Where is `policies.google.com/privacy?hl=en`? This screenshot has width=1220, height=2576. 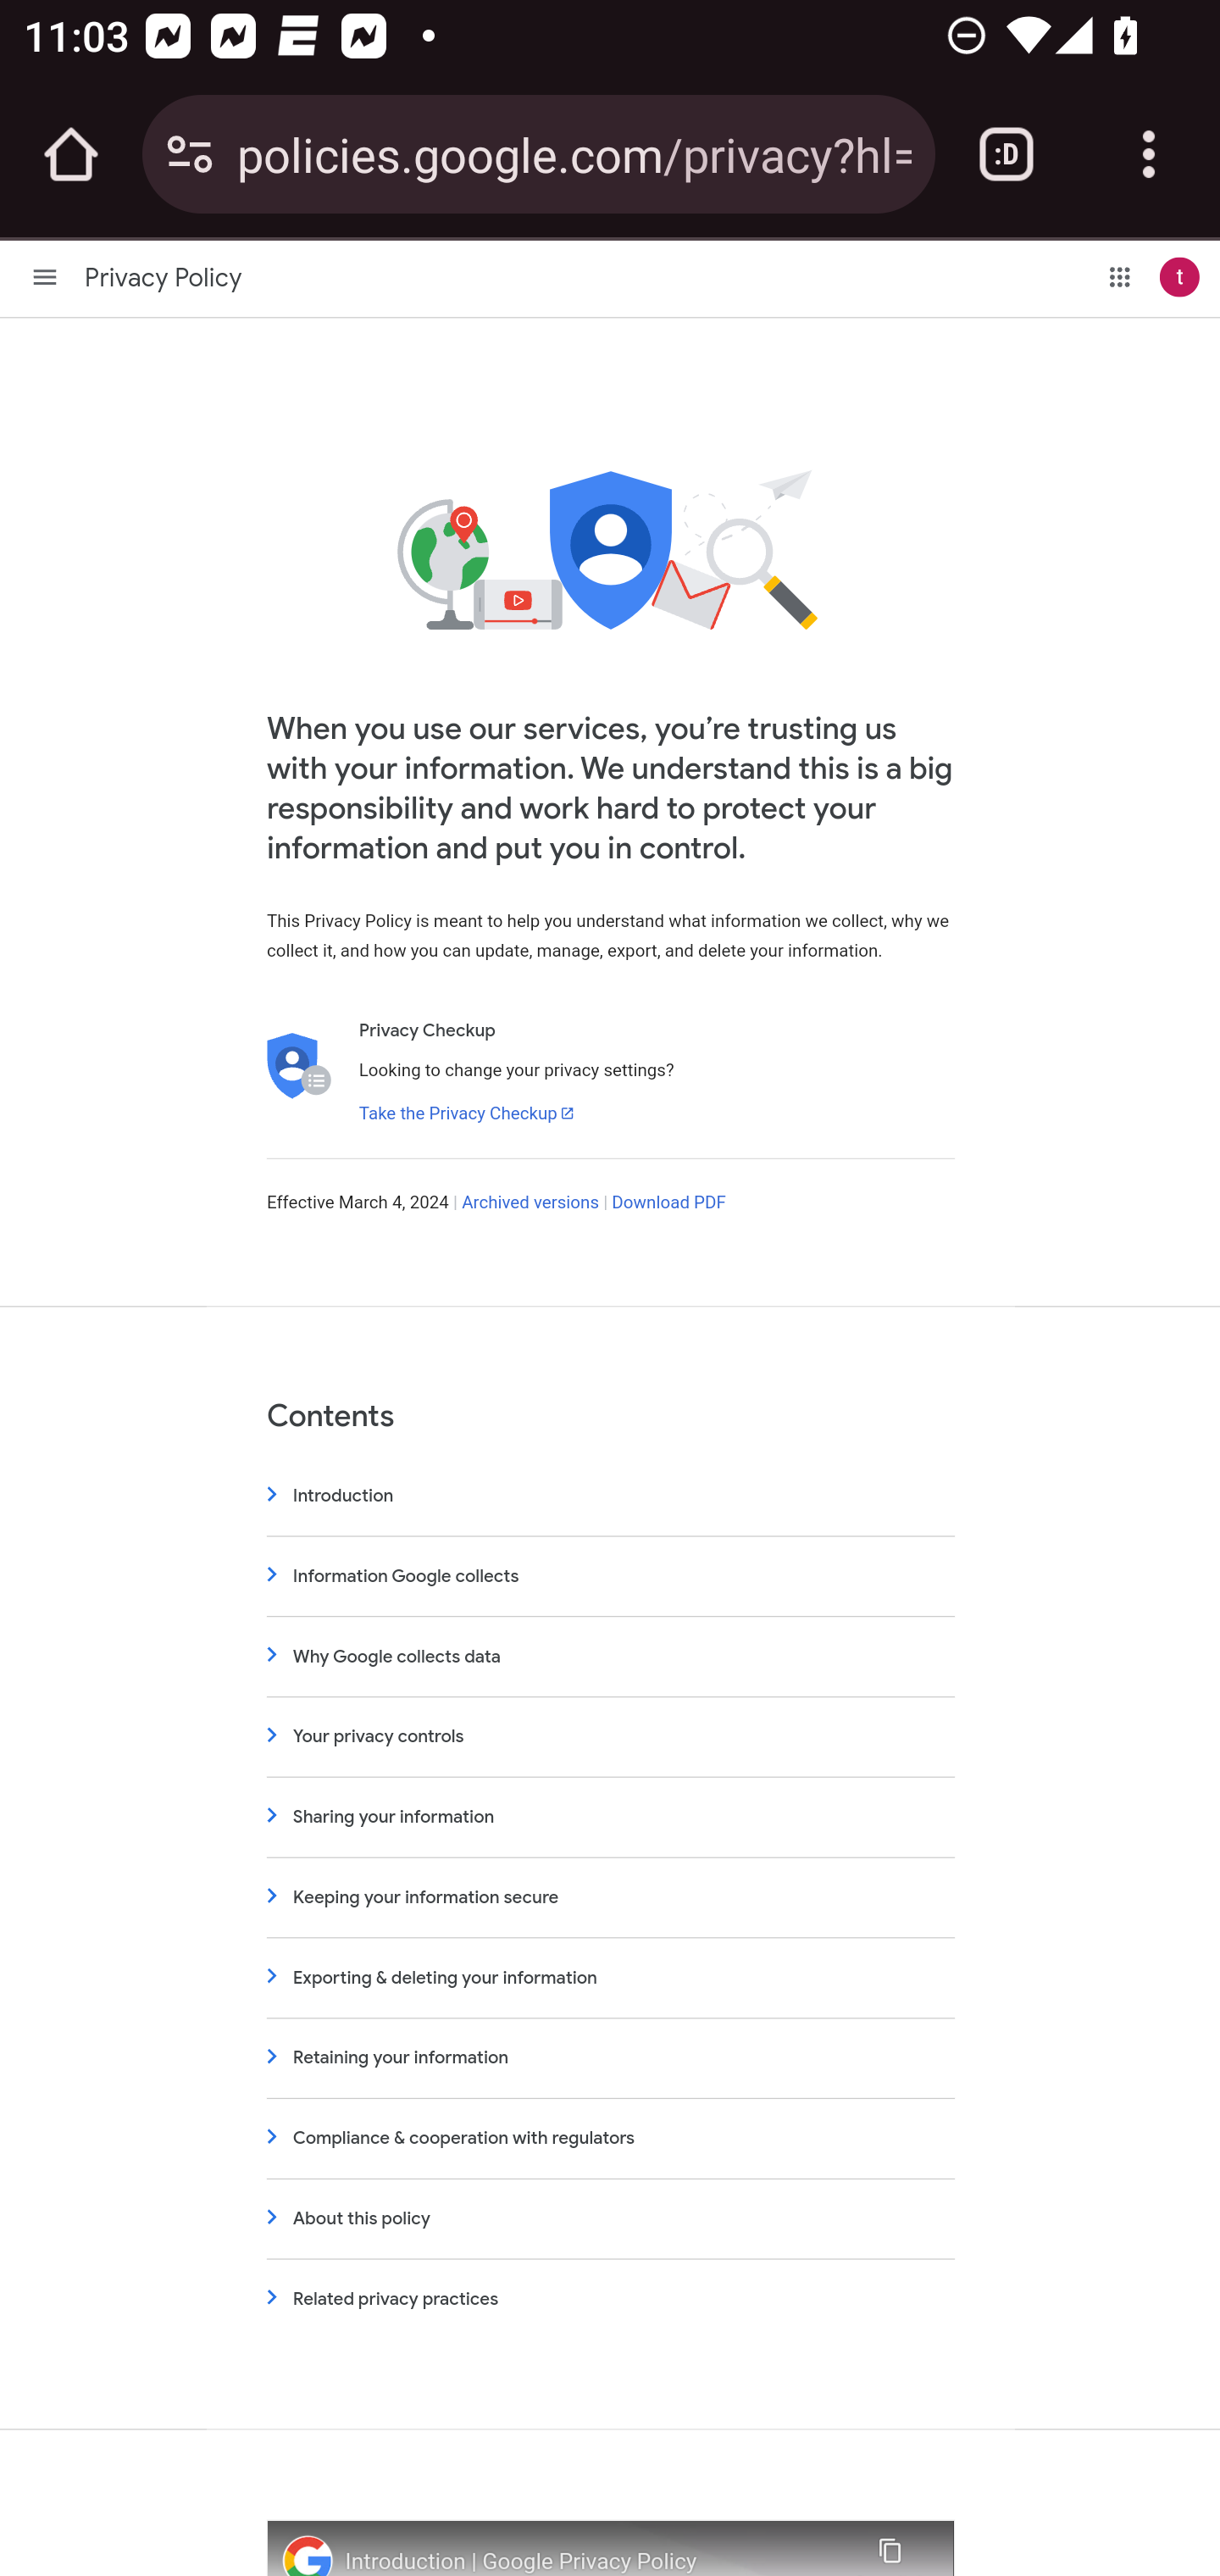
policies.google.com/privacy?hl=en is located at coordinates (574, 153).